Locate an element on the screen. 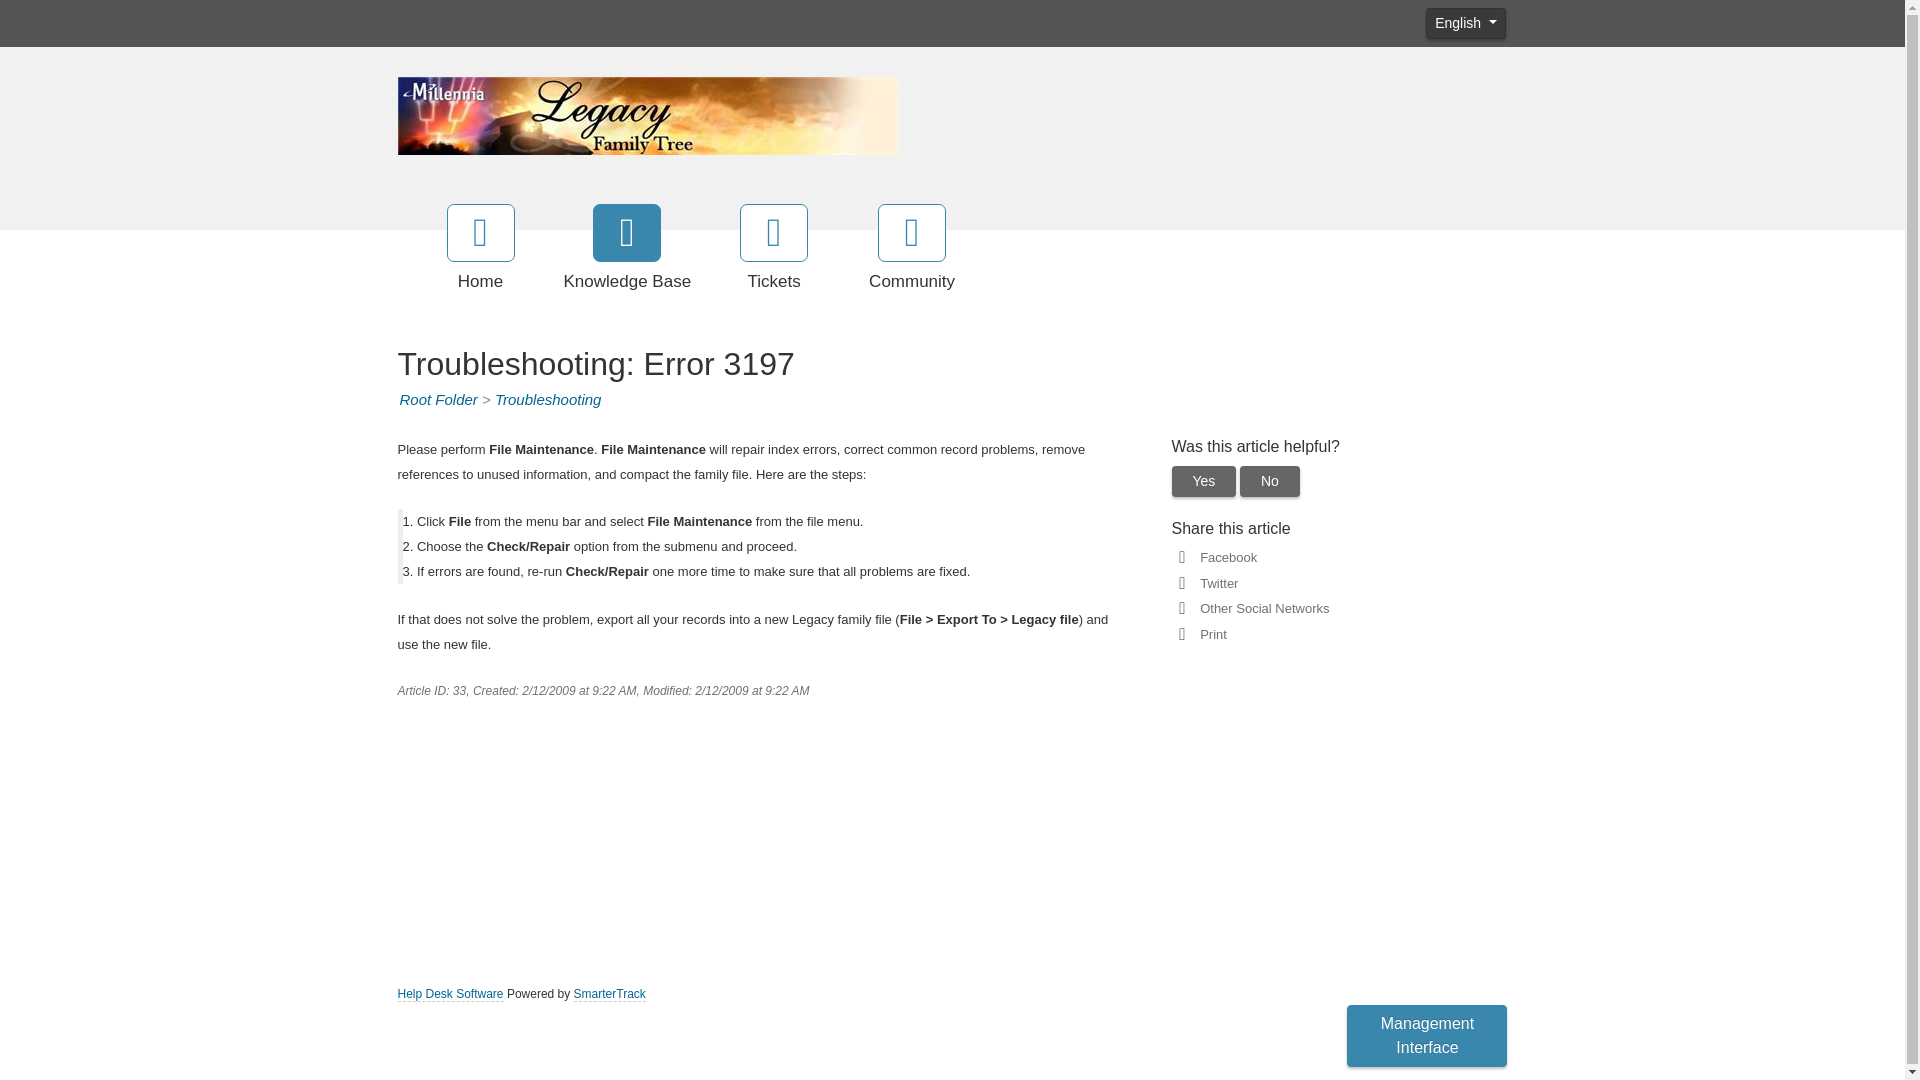 The image size is (1920, 1080). Community is located at coordinates (912, 249).